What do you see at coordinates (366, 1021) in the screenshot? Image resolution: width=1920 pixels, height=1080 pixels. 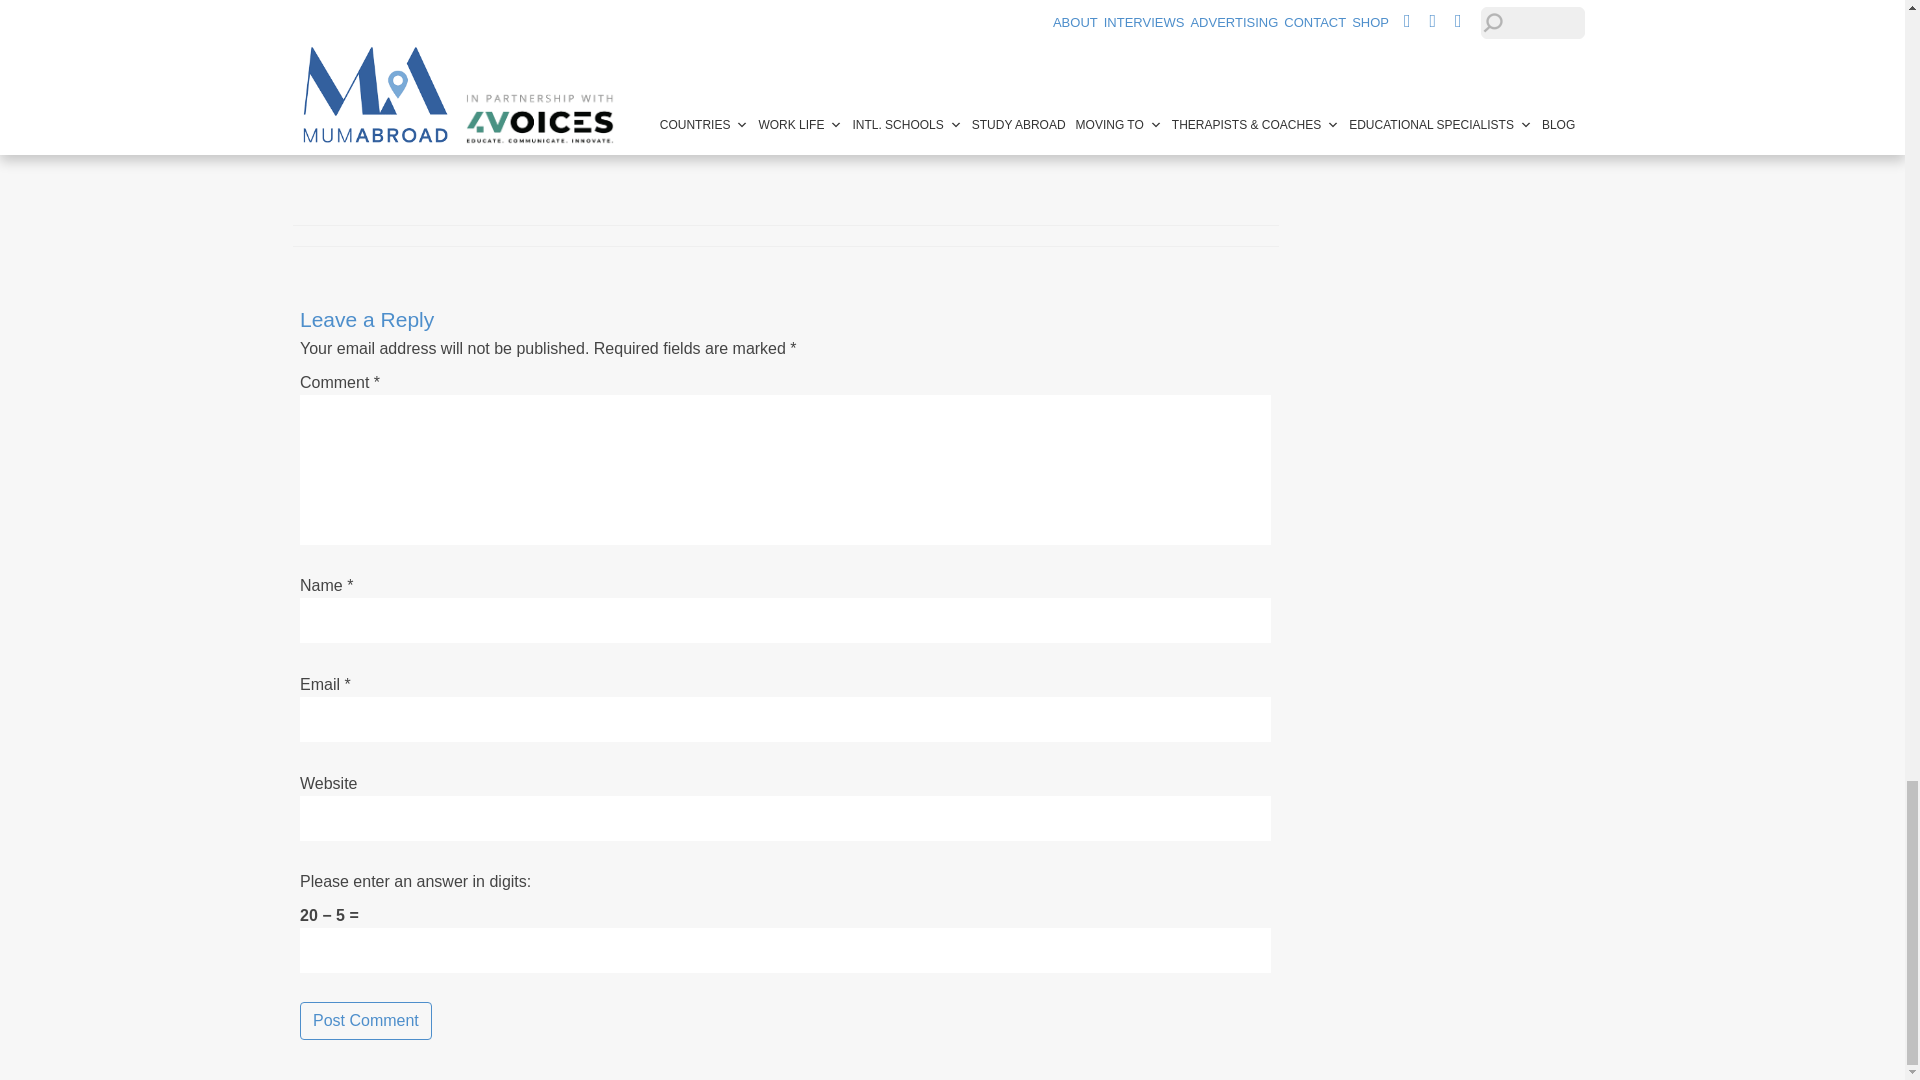 I see `Post Comment` at bounding box center [366, 1021].